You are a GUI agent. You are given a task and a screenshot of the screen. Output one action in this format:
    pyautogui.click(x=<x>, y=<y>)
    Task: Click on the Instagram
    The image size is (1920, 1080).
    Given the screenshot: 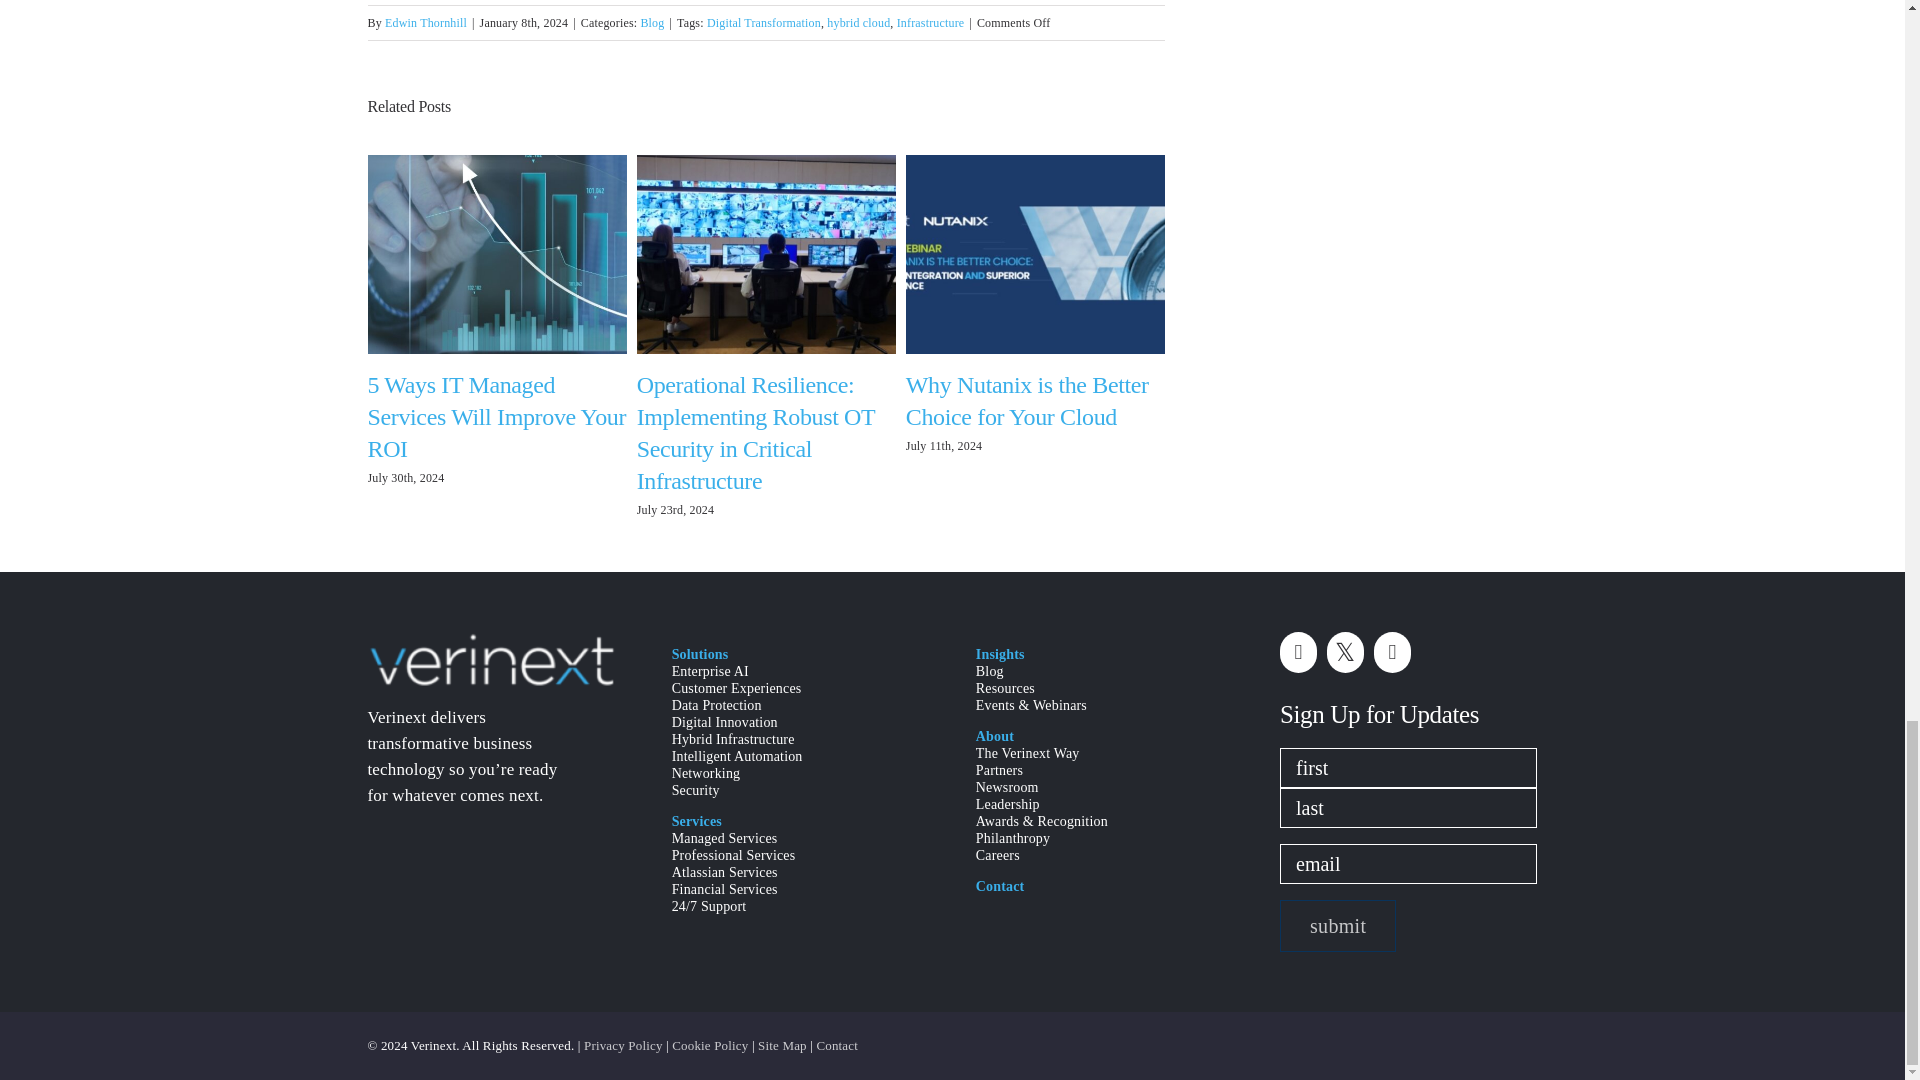 What is the action you would take?
    pyautogui.click(x=1392, y=652)
    